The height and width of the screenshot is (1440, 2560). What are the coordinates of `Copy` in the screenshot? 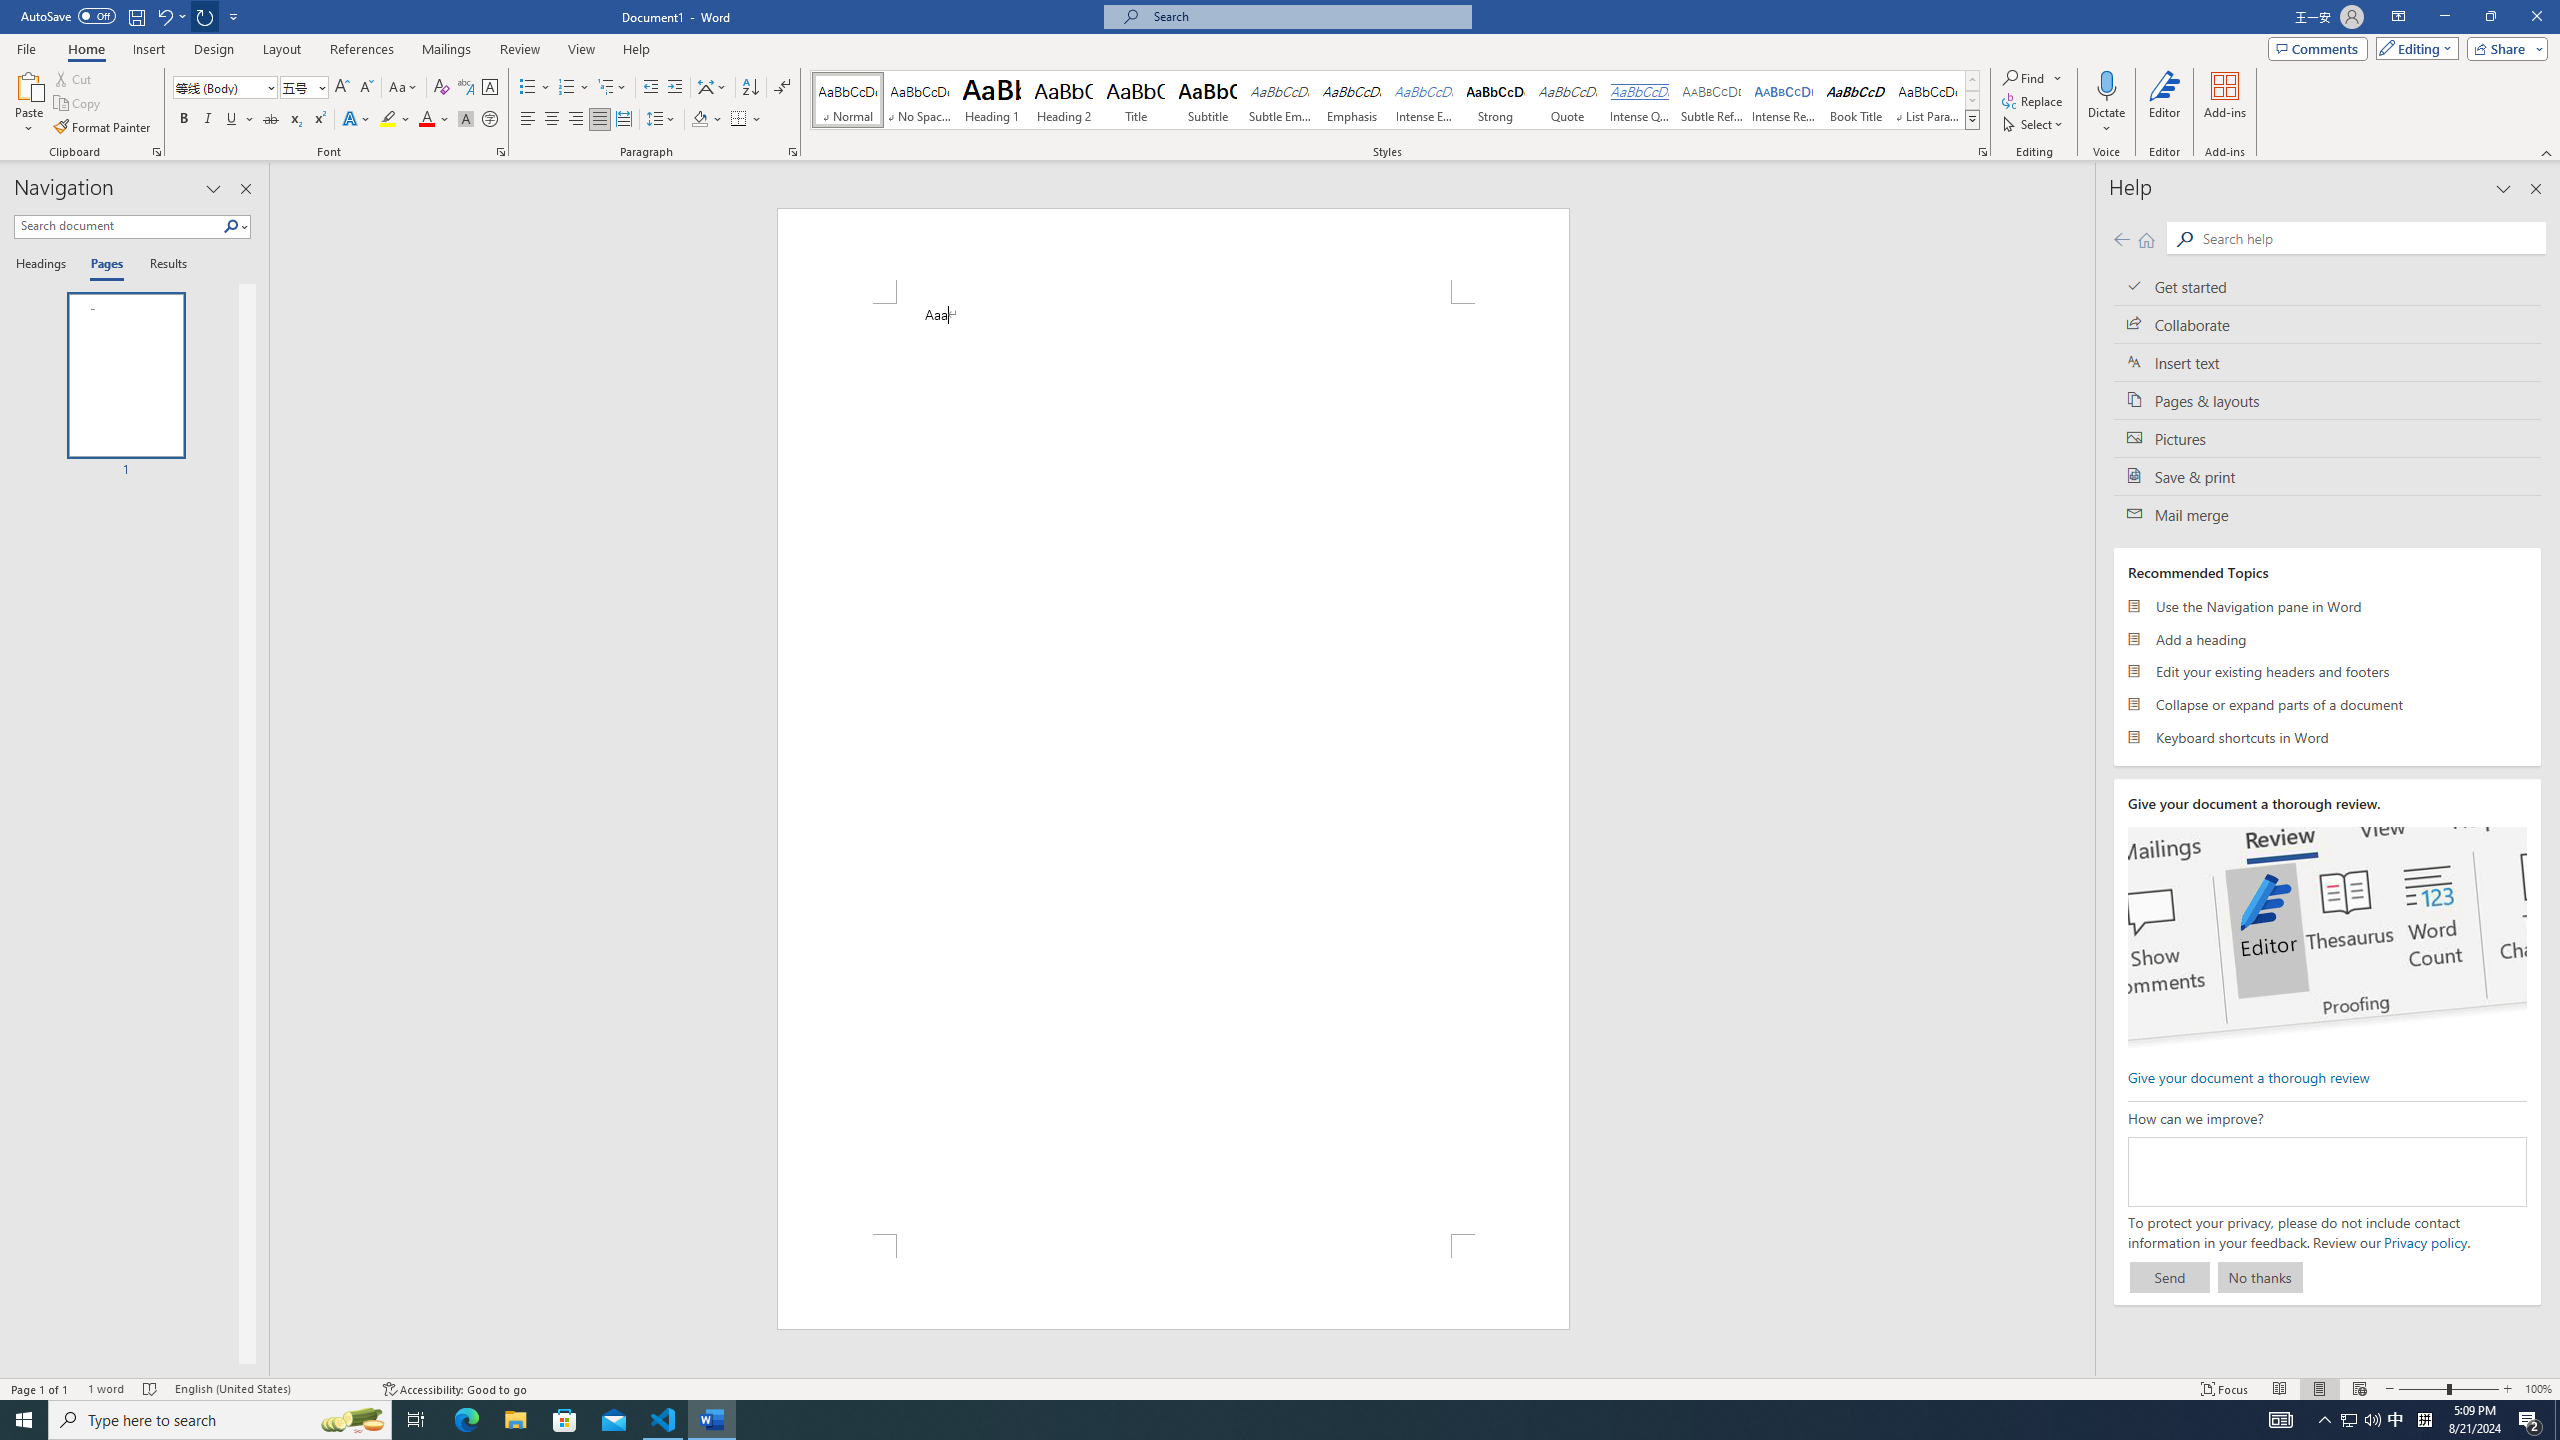 It's located at (79, 104).